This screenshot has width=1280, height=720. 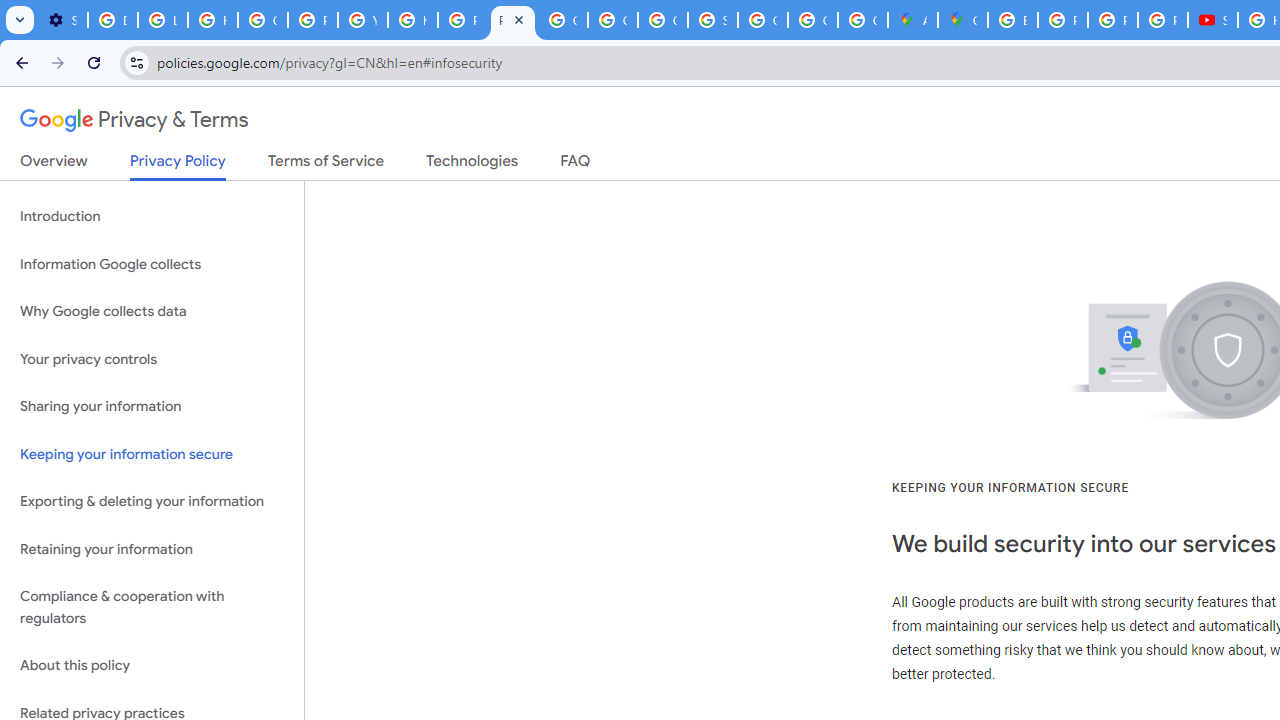 What do you see at coordinates (54, 165) in the screenshot?
I see `Overview` at bounding box center [54, 165].